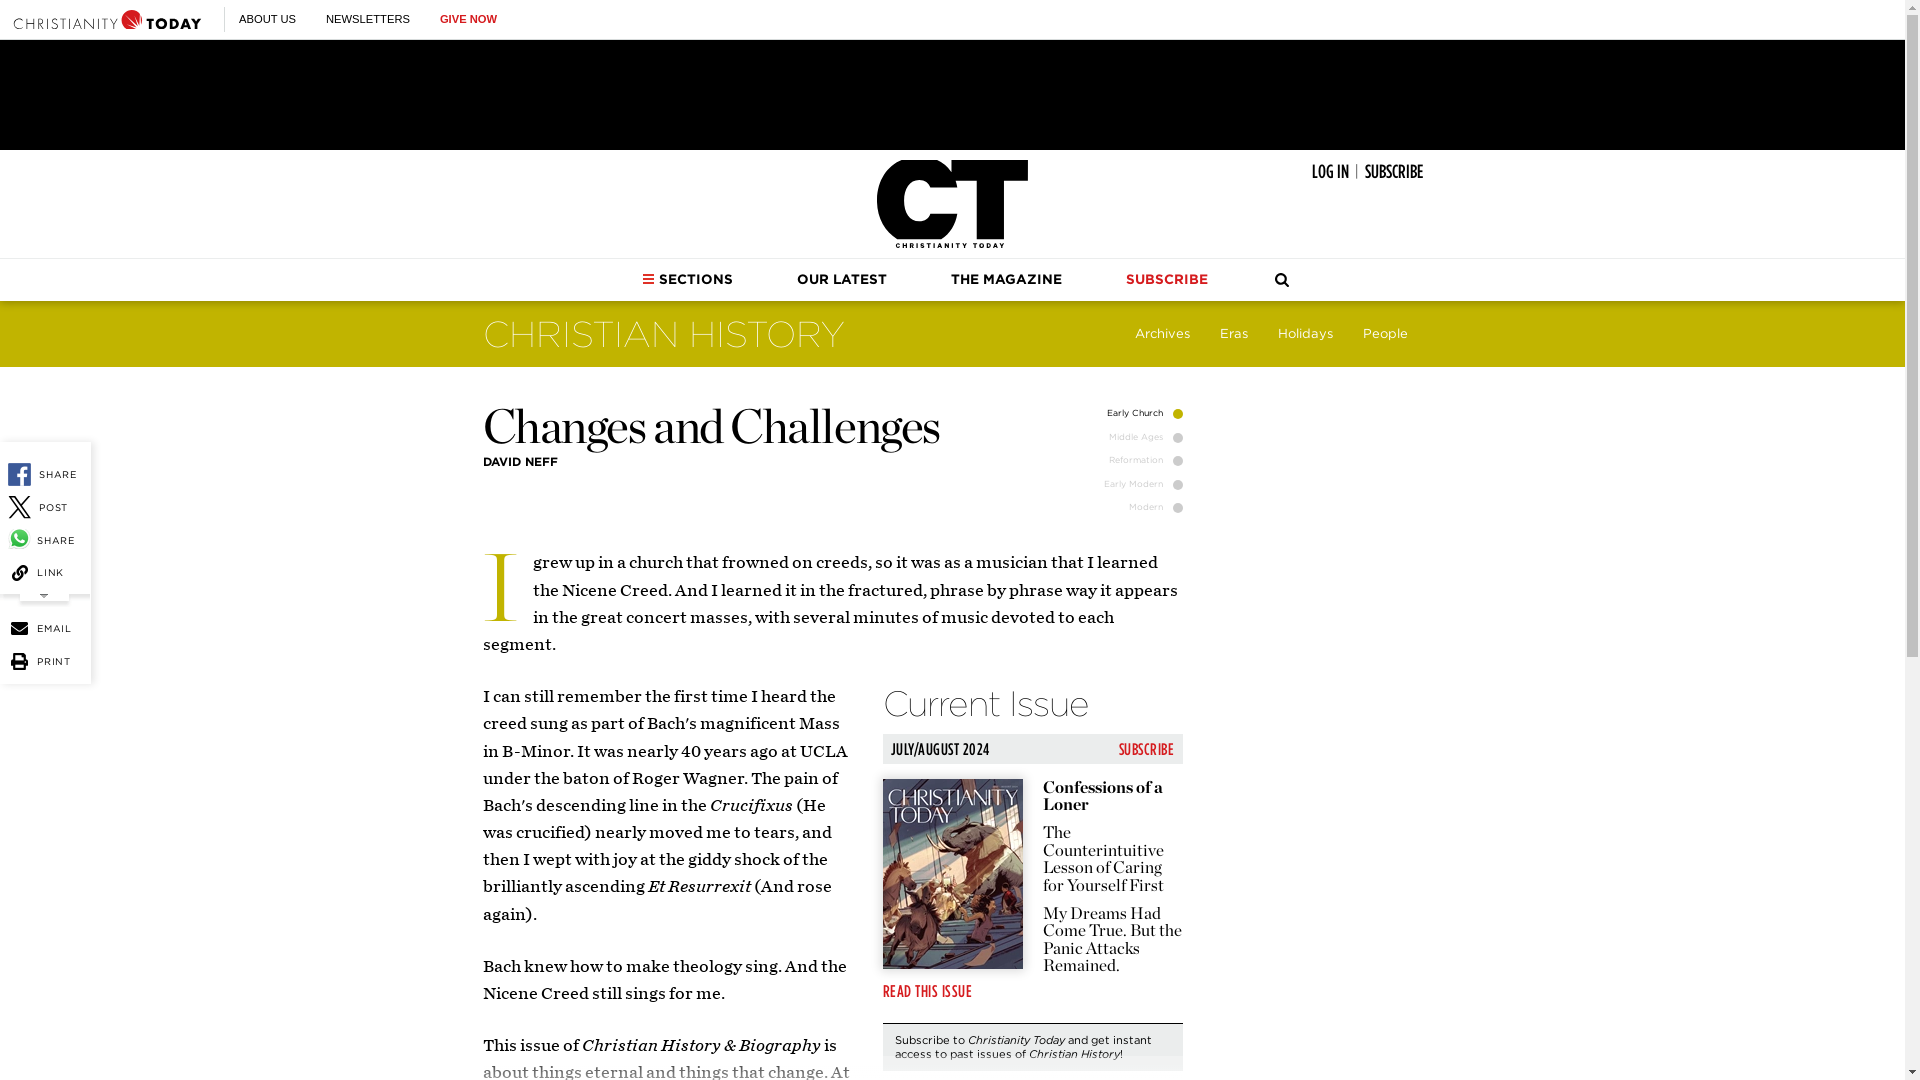 This screenshot has height=1080, width=1920. What do you see at coordinates (951, 94) in the screenshot?
I see `3rd party ad content` at bounding box center [951, 94].